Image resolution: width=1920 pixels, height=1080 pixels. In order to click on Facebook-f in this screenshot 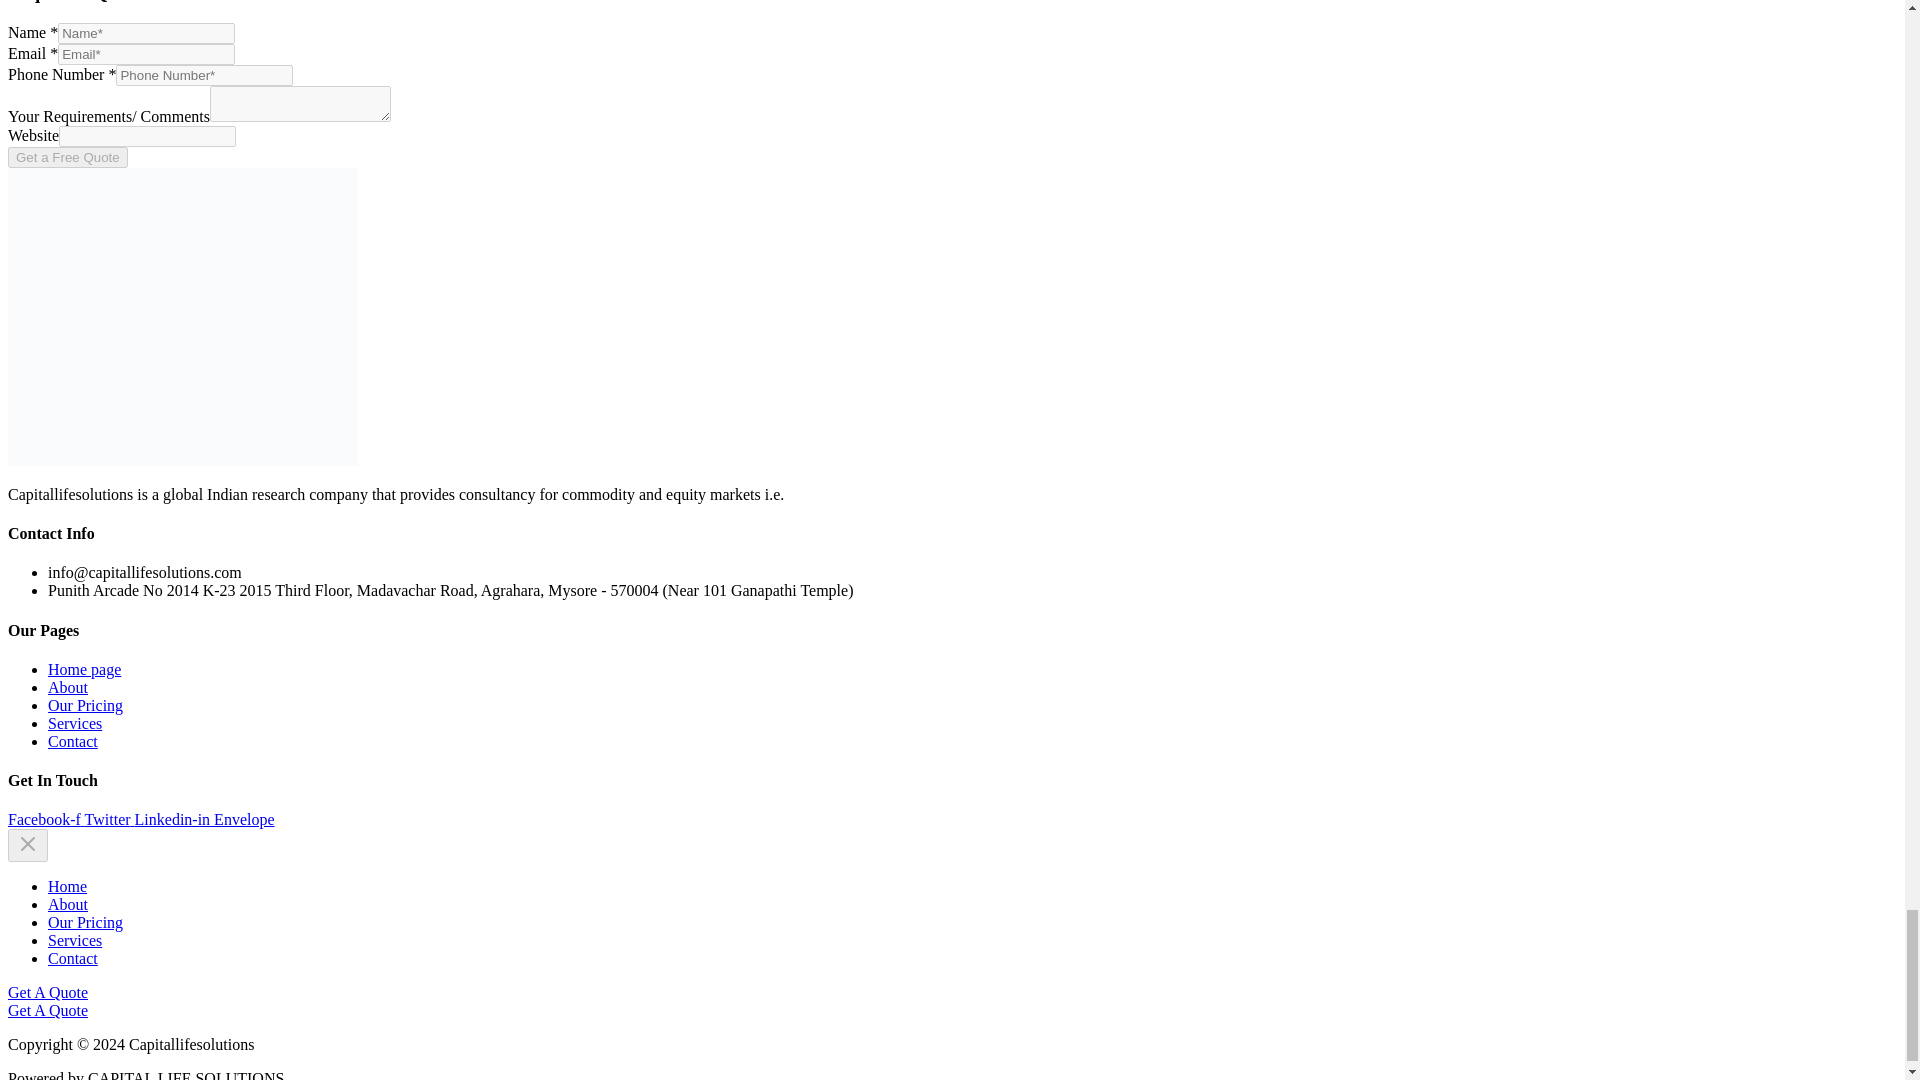, I will do `click(46, 820)`.